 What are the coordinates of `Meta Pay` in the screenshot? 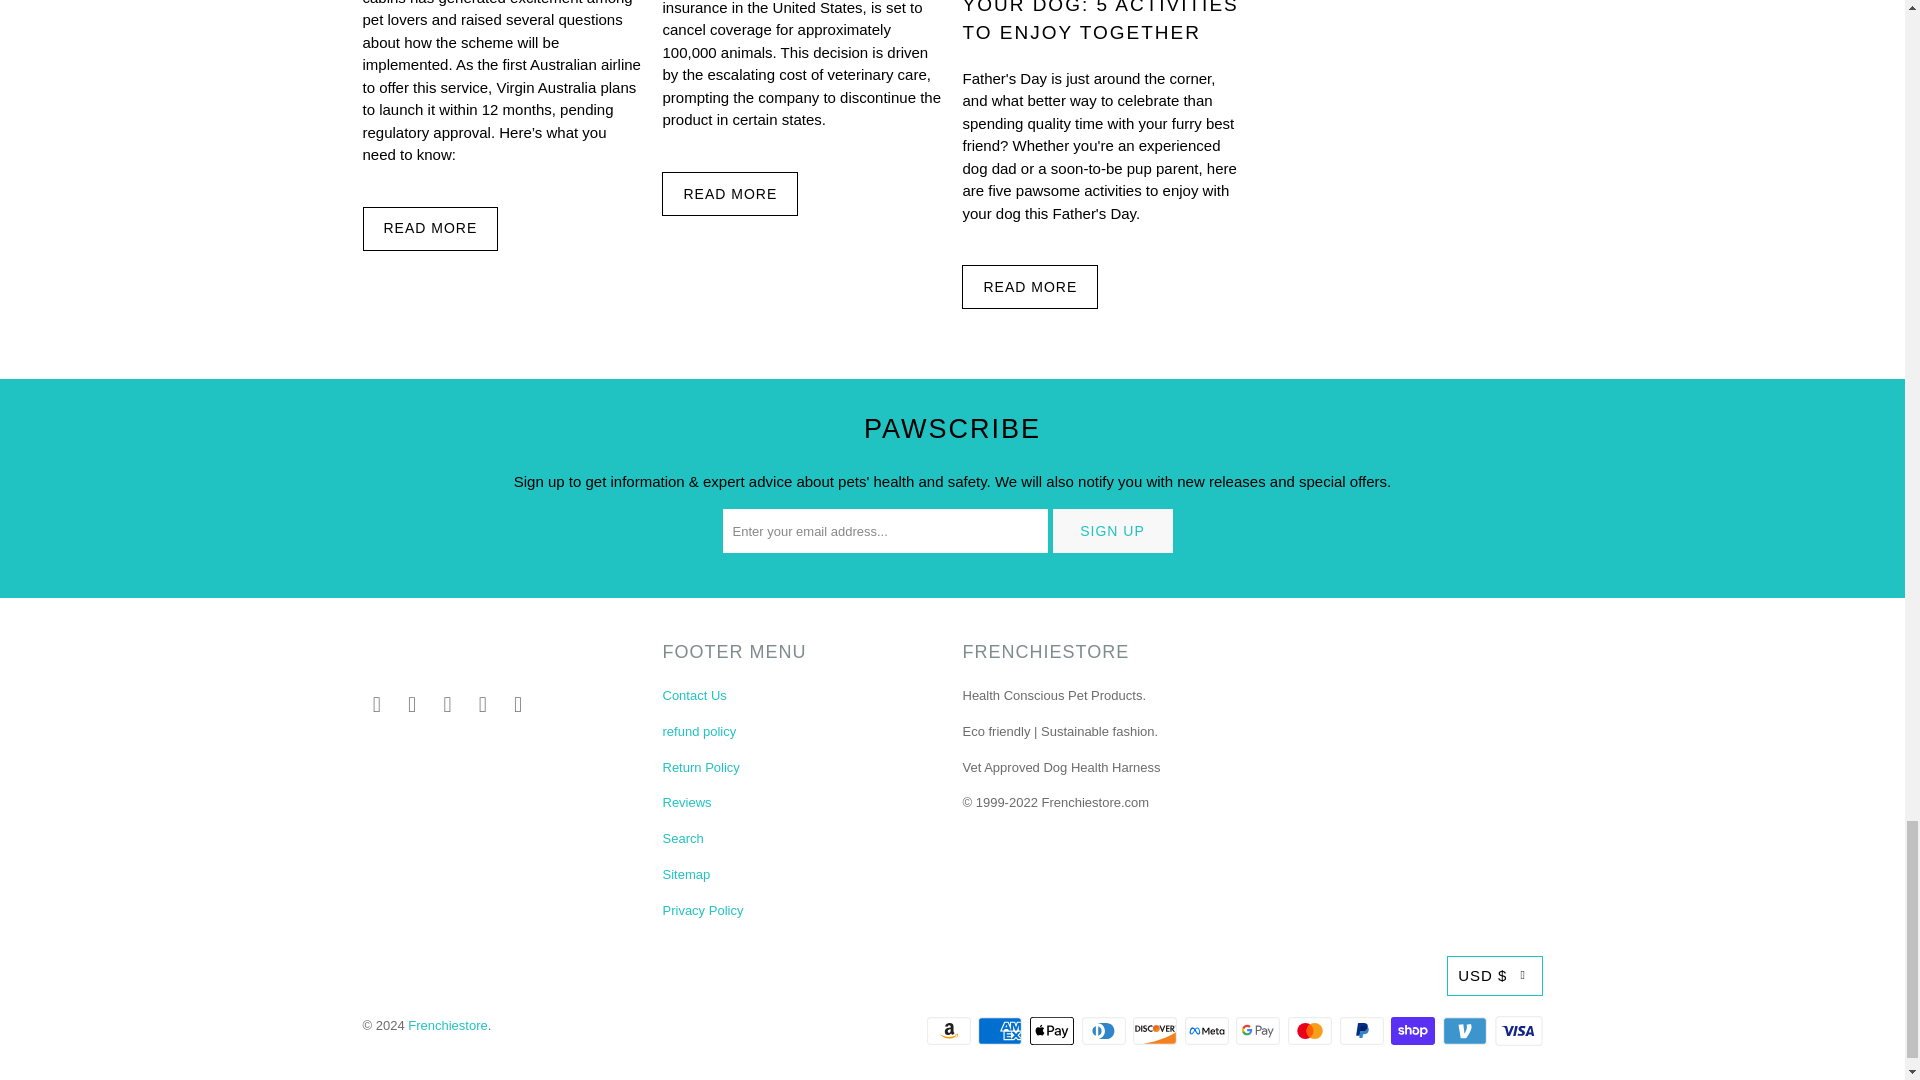 It's located at (1208, 1031).